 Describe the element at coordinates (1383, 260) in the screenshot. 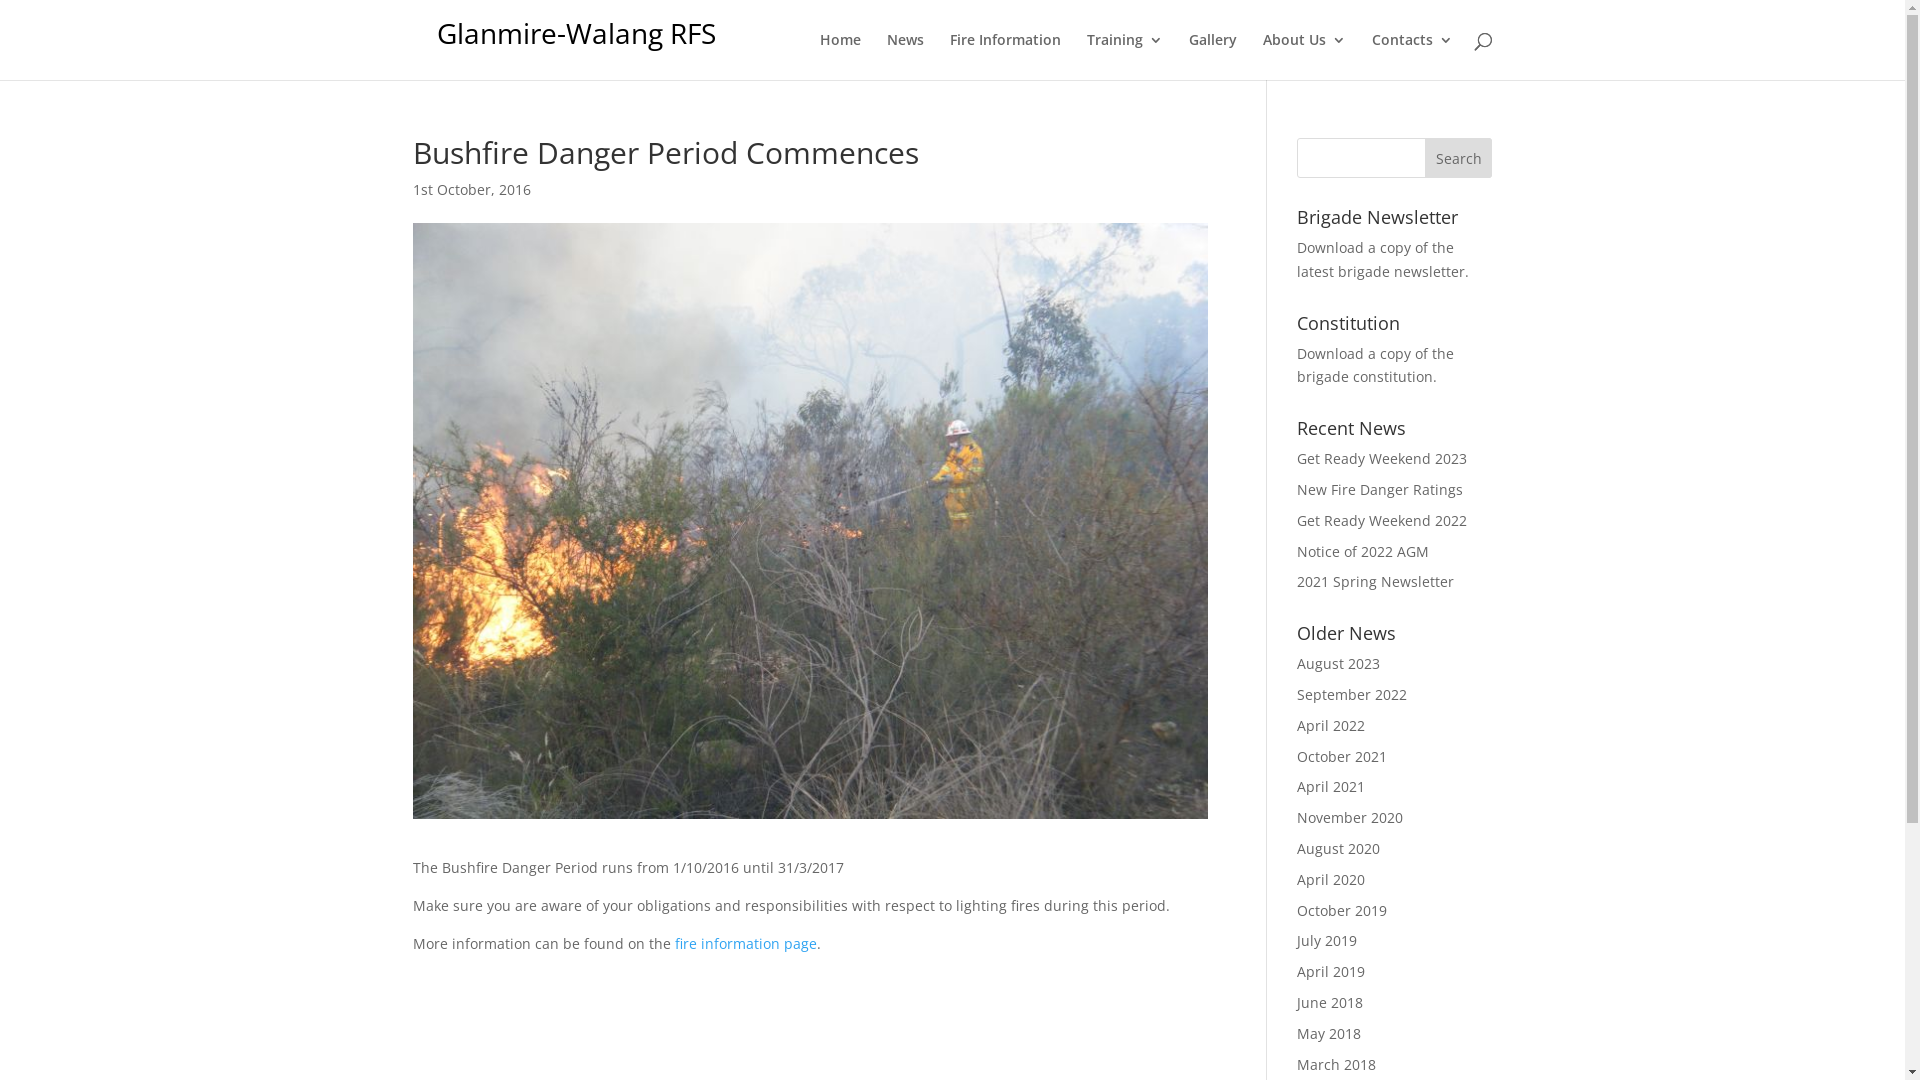

I see `Download a copy of the latest brigade newsletter.` at that location.